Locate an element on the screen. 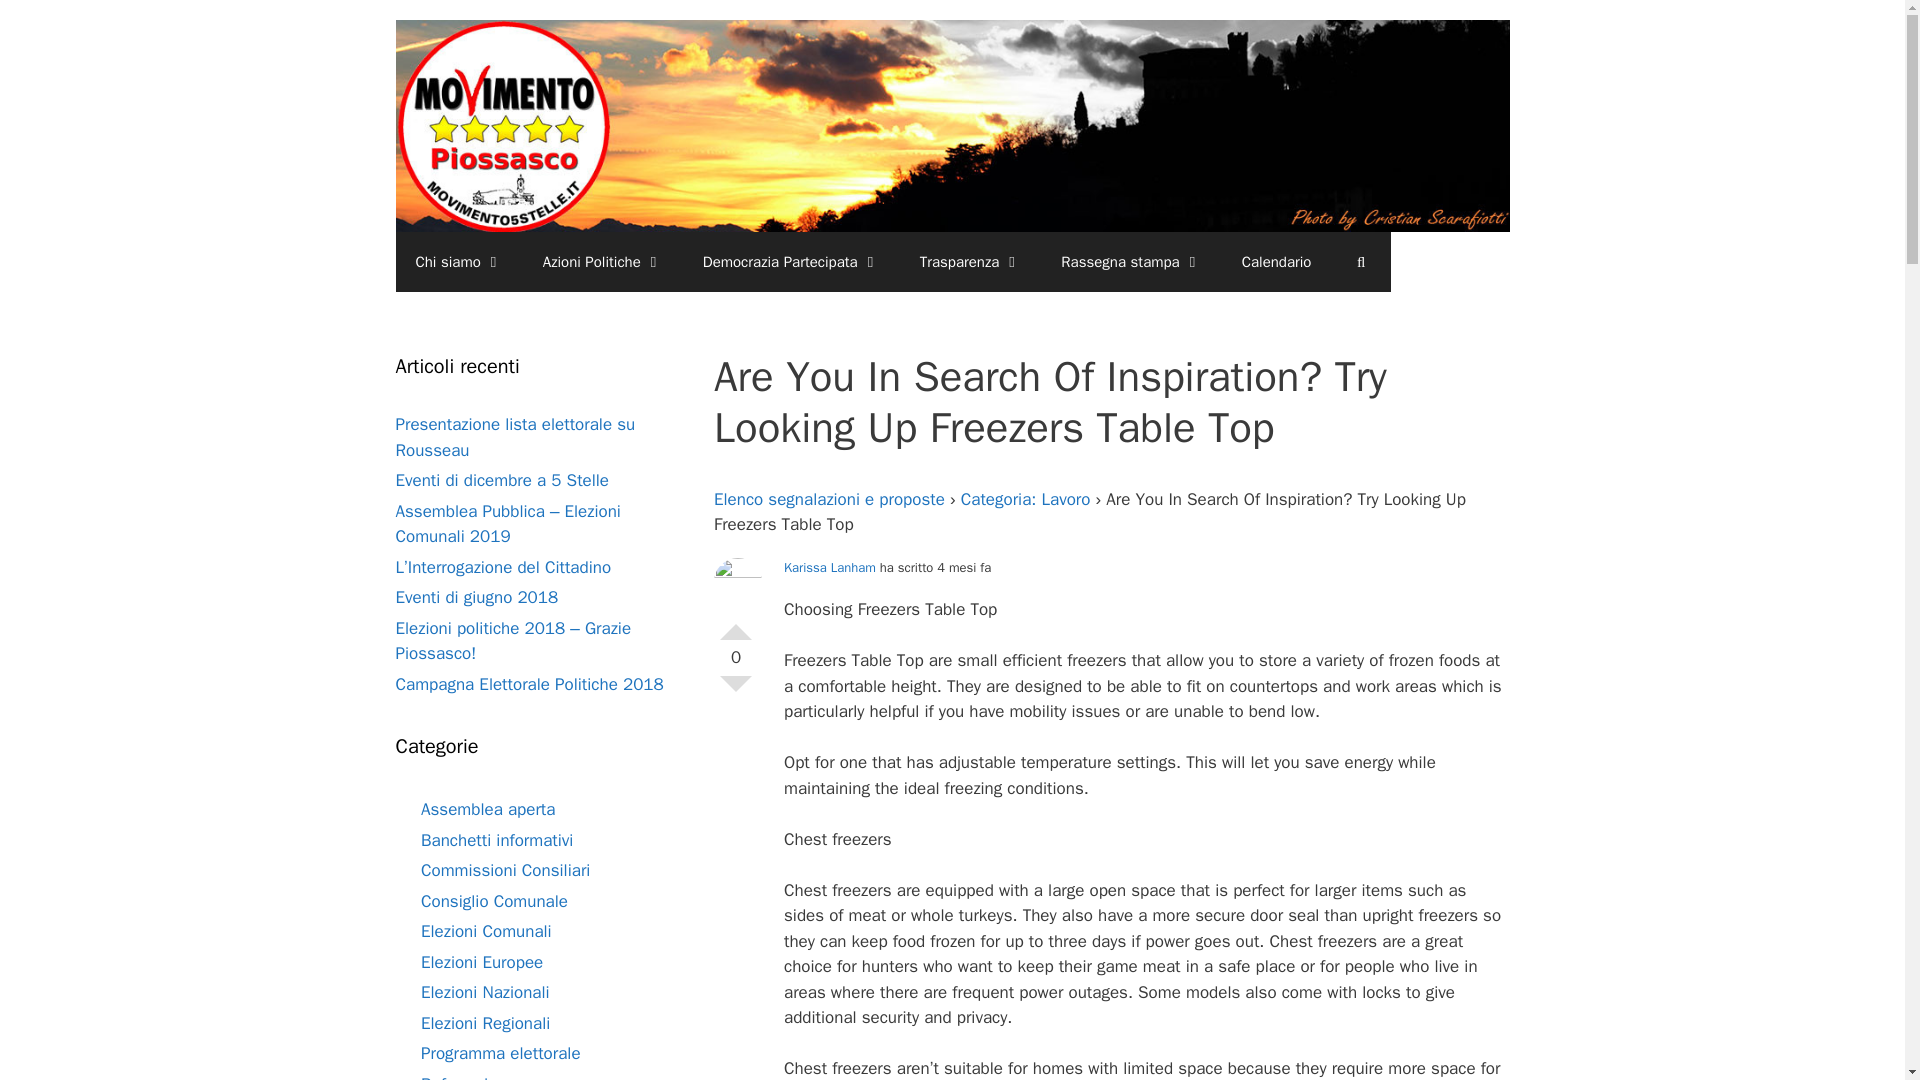 This screenshot has height=1080, width=1920. Dai un voto negativo is located at coordinates (736, 692).